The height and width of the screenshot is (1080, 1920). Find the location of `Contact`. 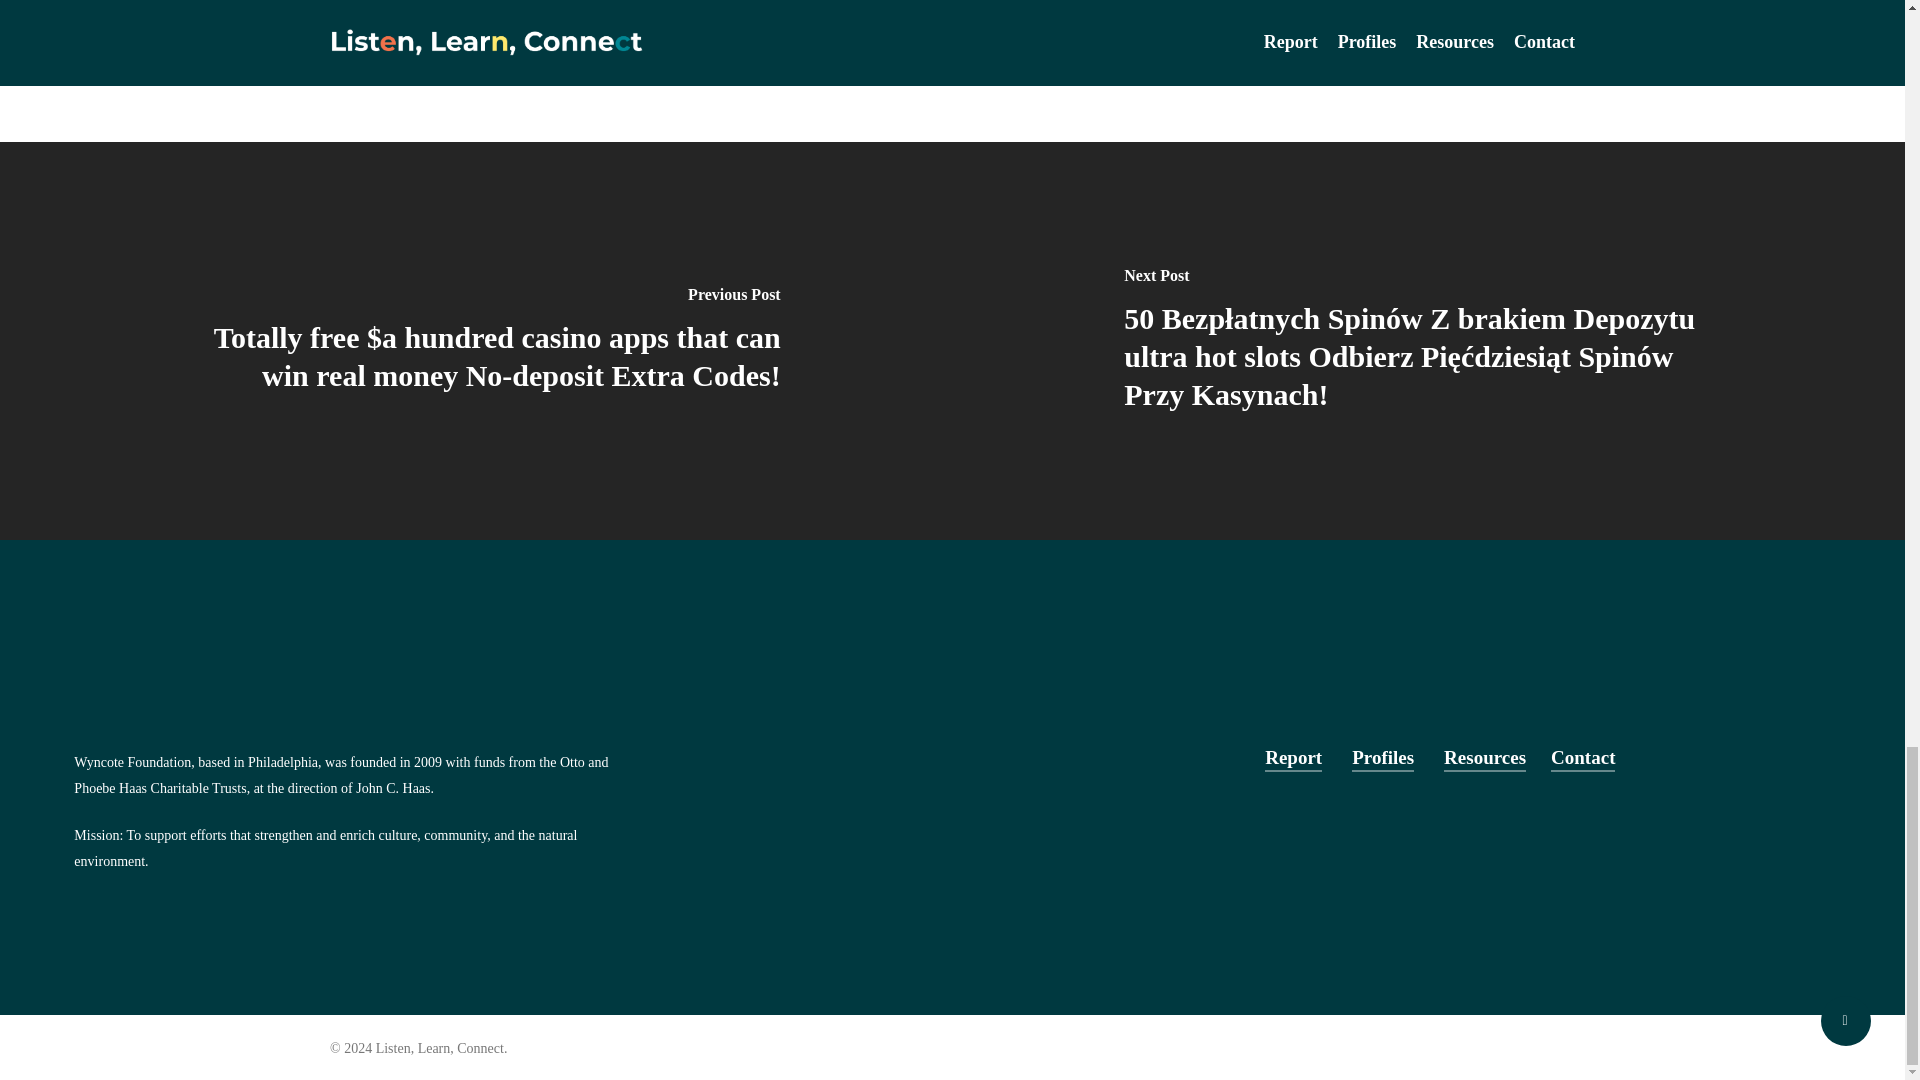

Contact is located at coordinates (1582, 758).